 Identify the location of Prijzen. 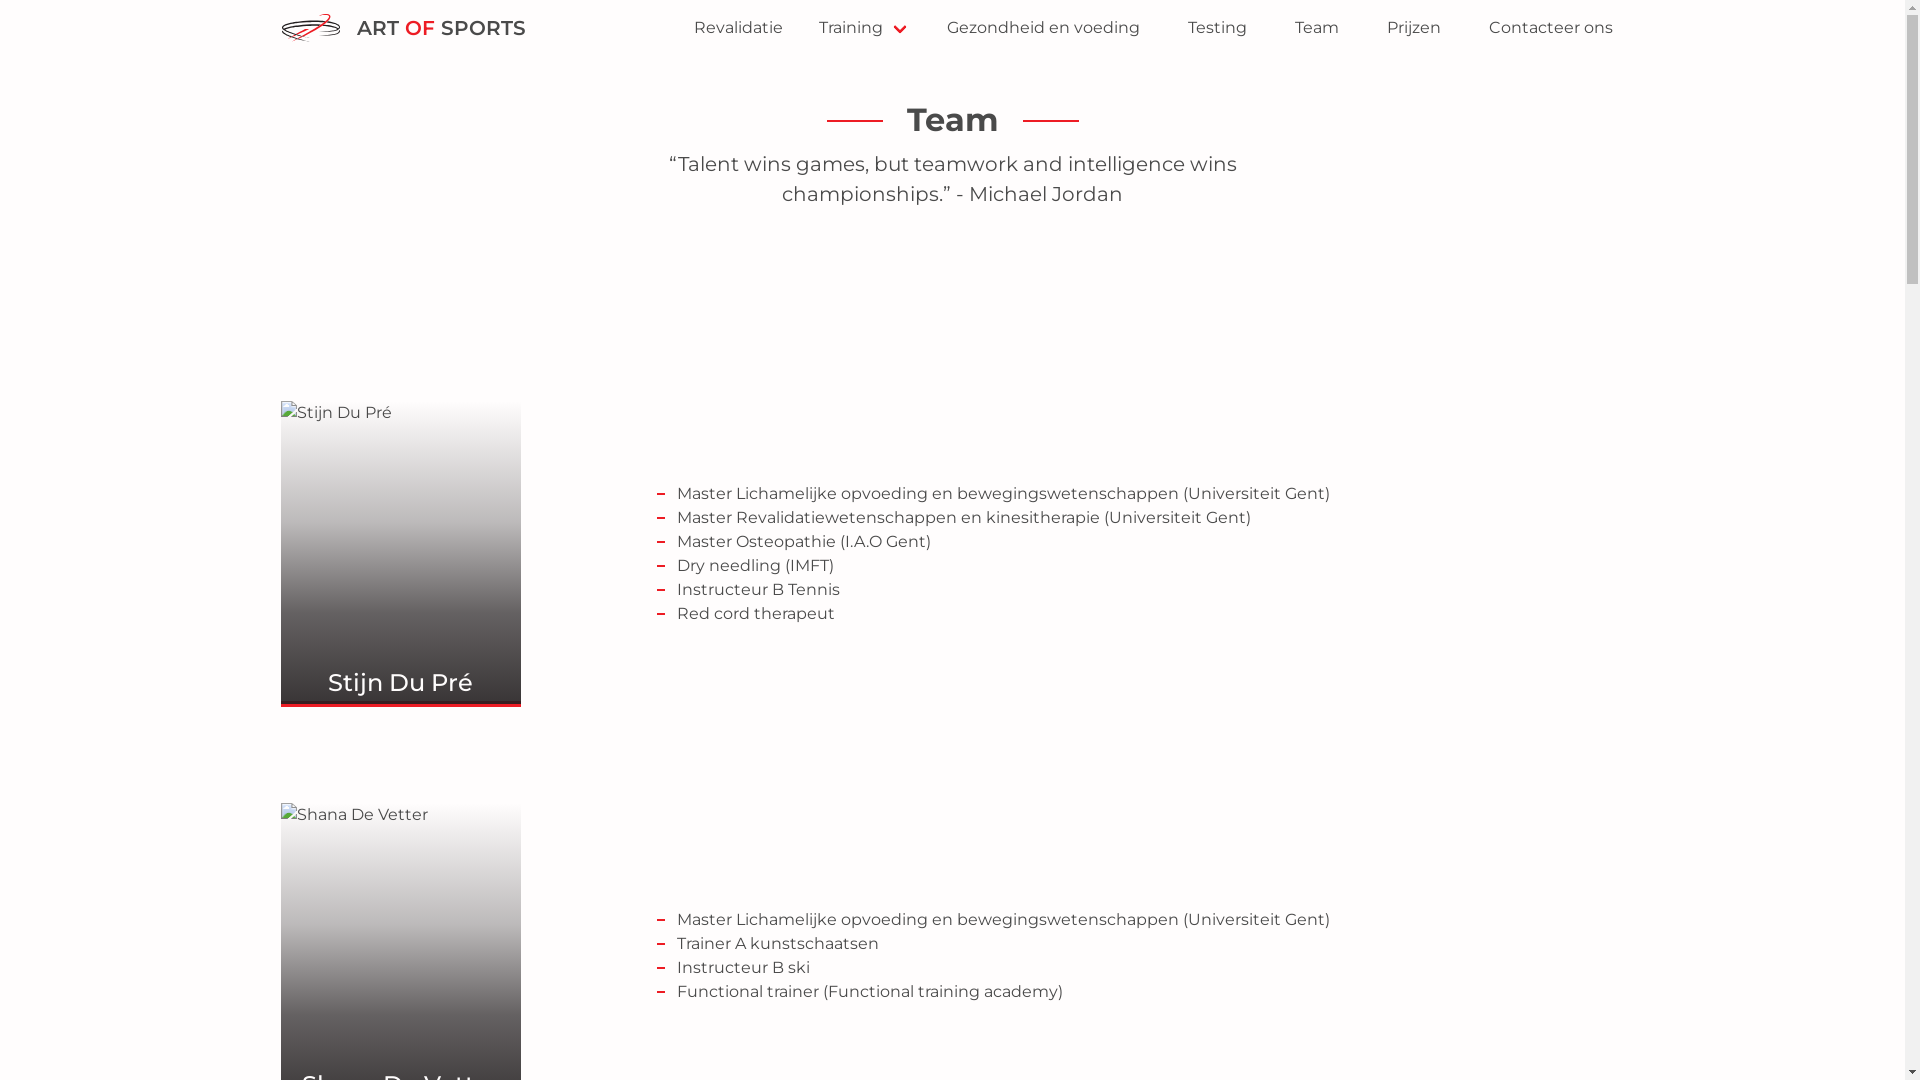
(1413, 28).